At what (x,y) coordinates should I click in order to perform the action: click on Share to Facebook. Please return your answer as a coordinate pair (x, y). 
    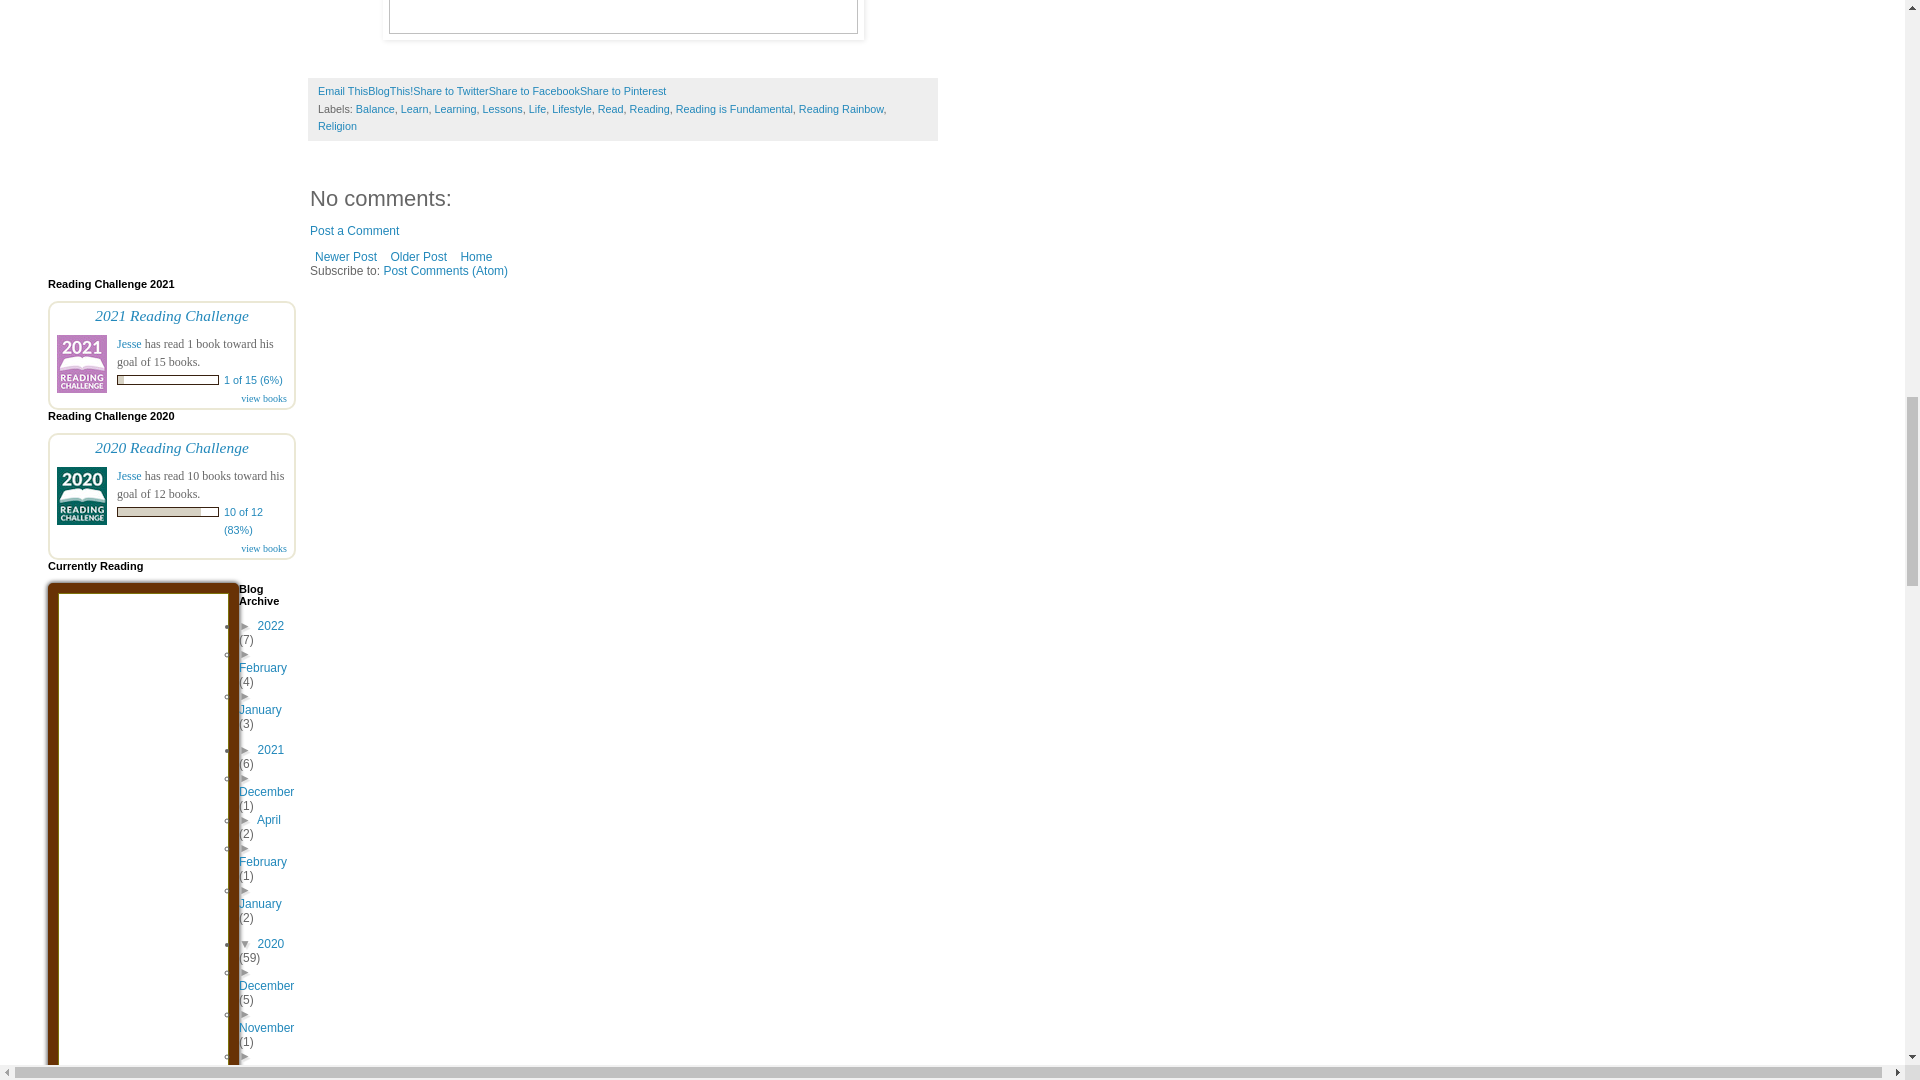
    Looking at the image, I should click on (534, 91).